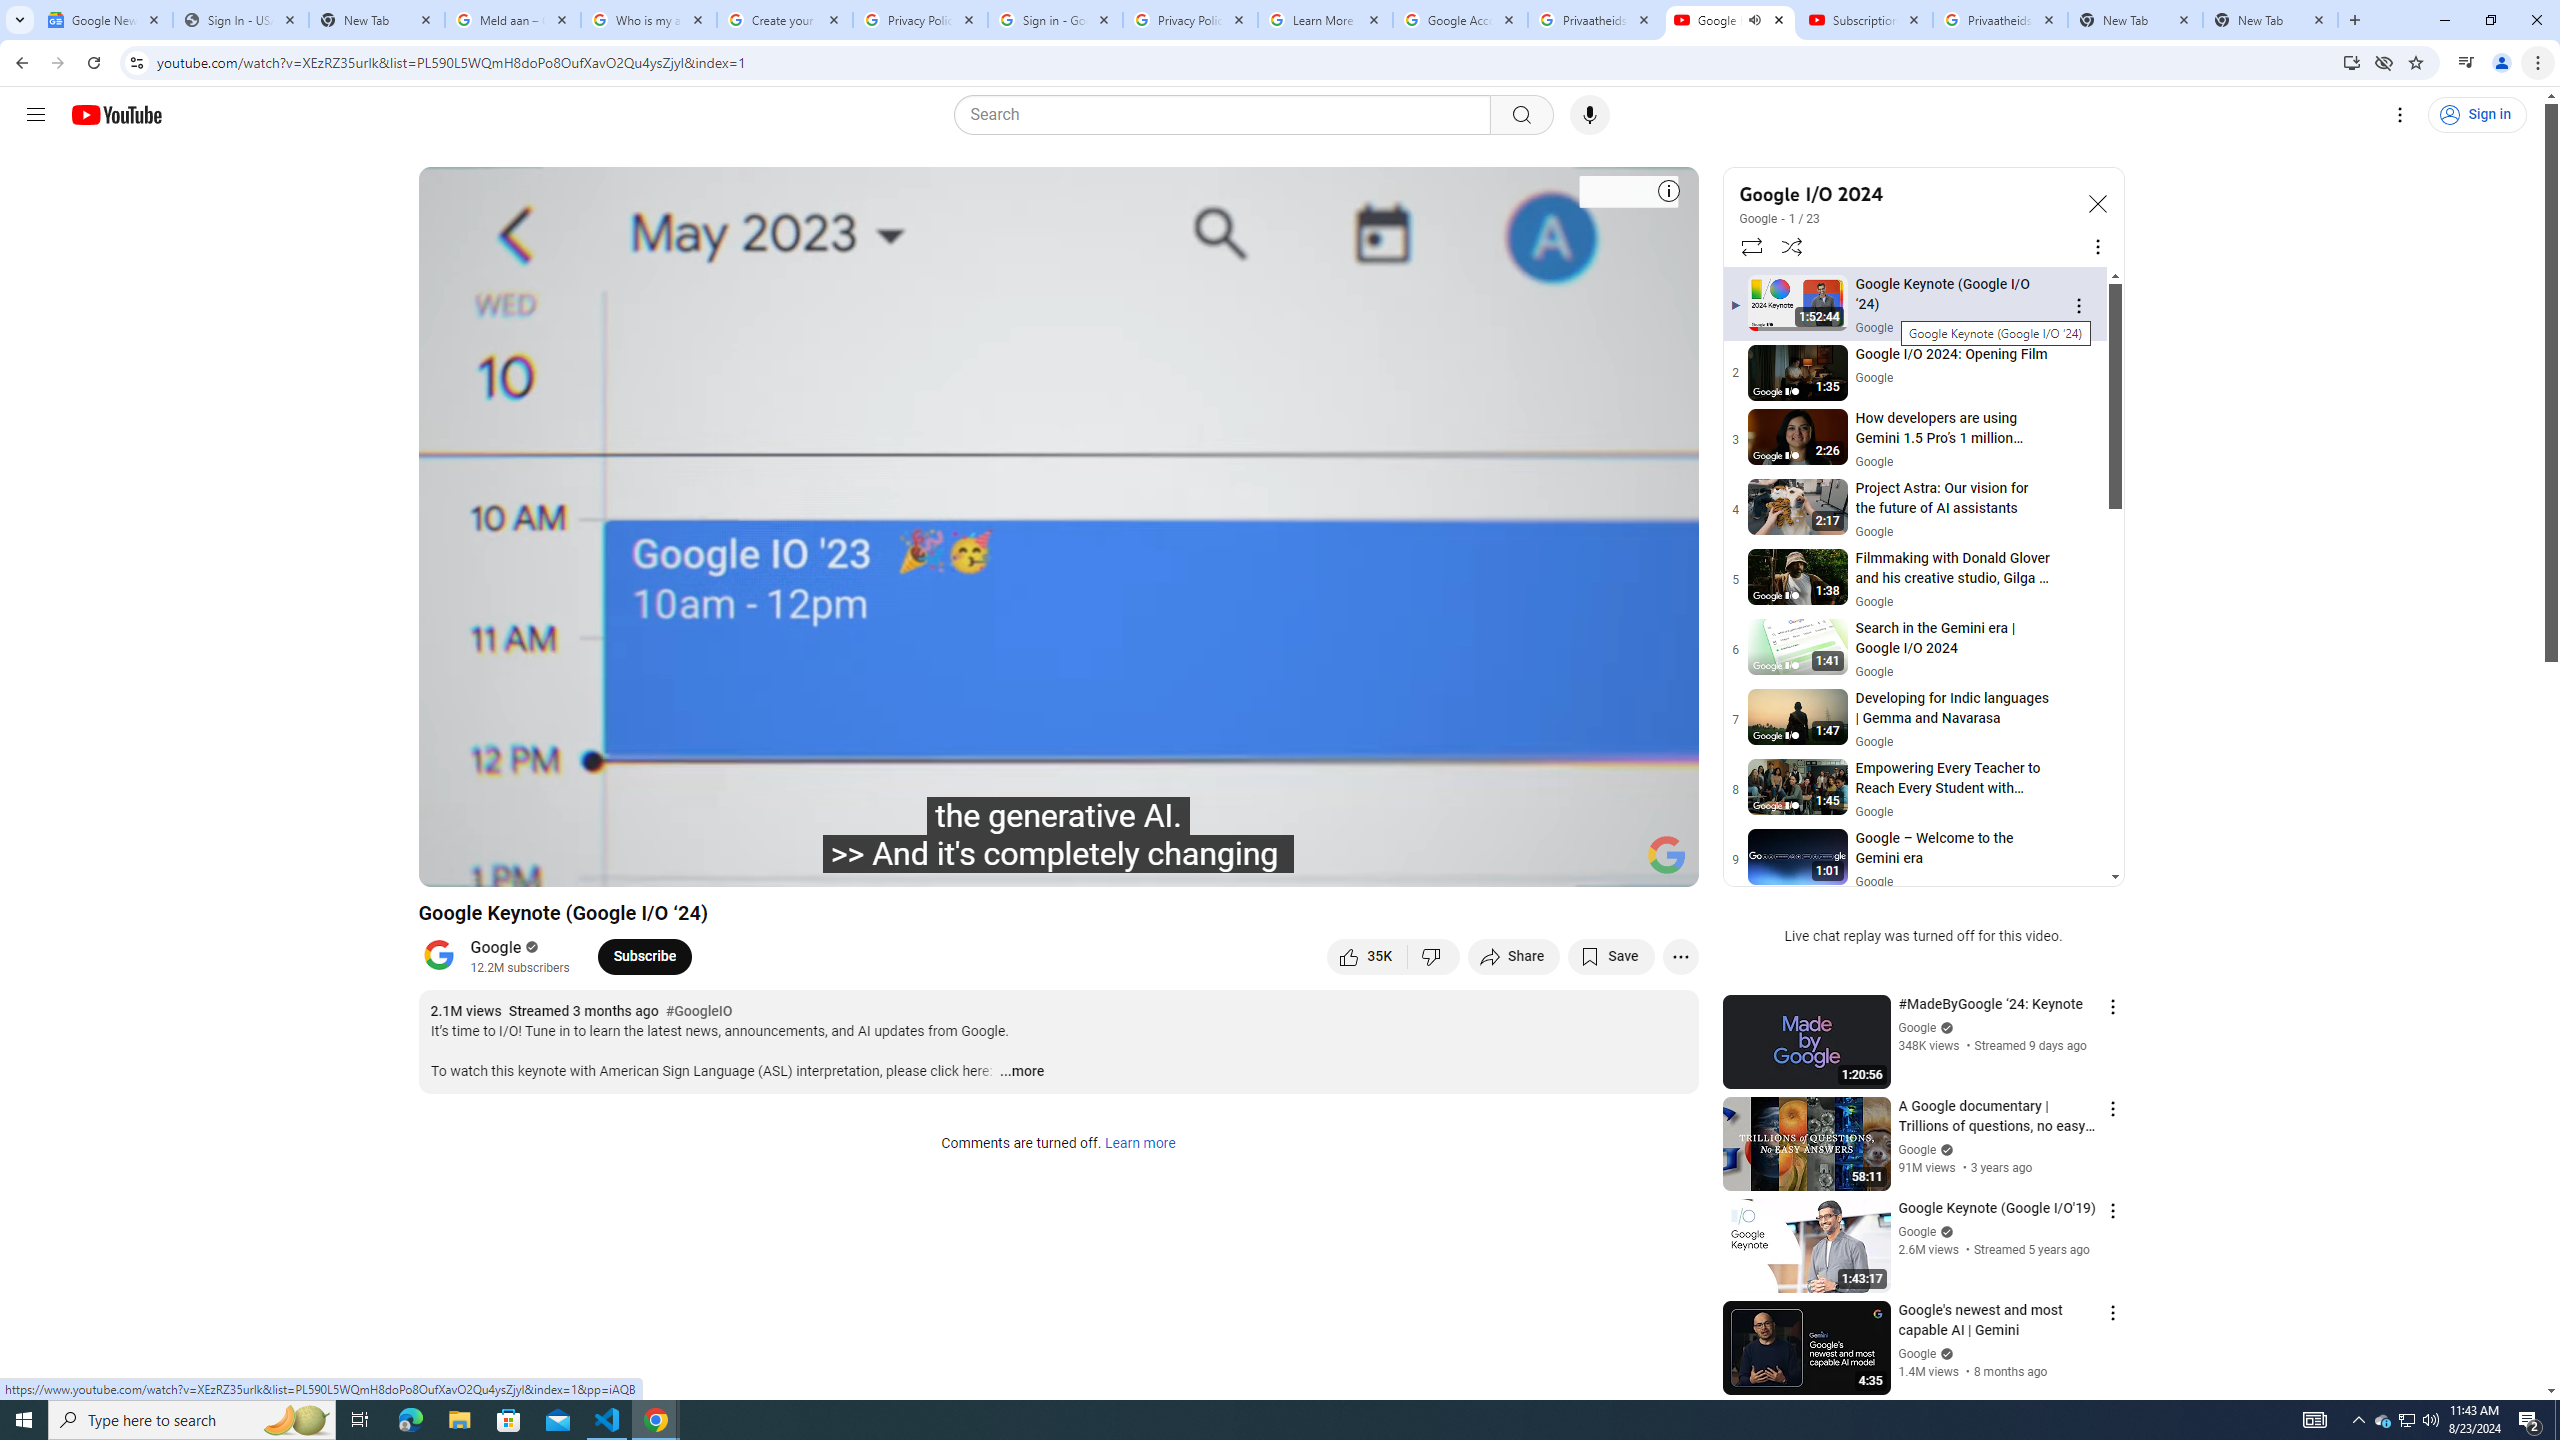 The height and width of the screenshot is (1440, 2560). I want to click on Google Account, so click(1460, 20).